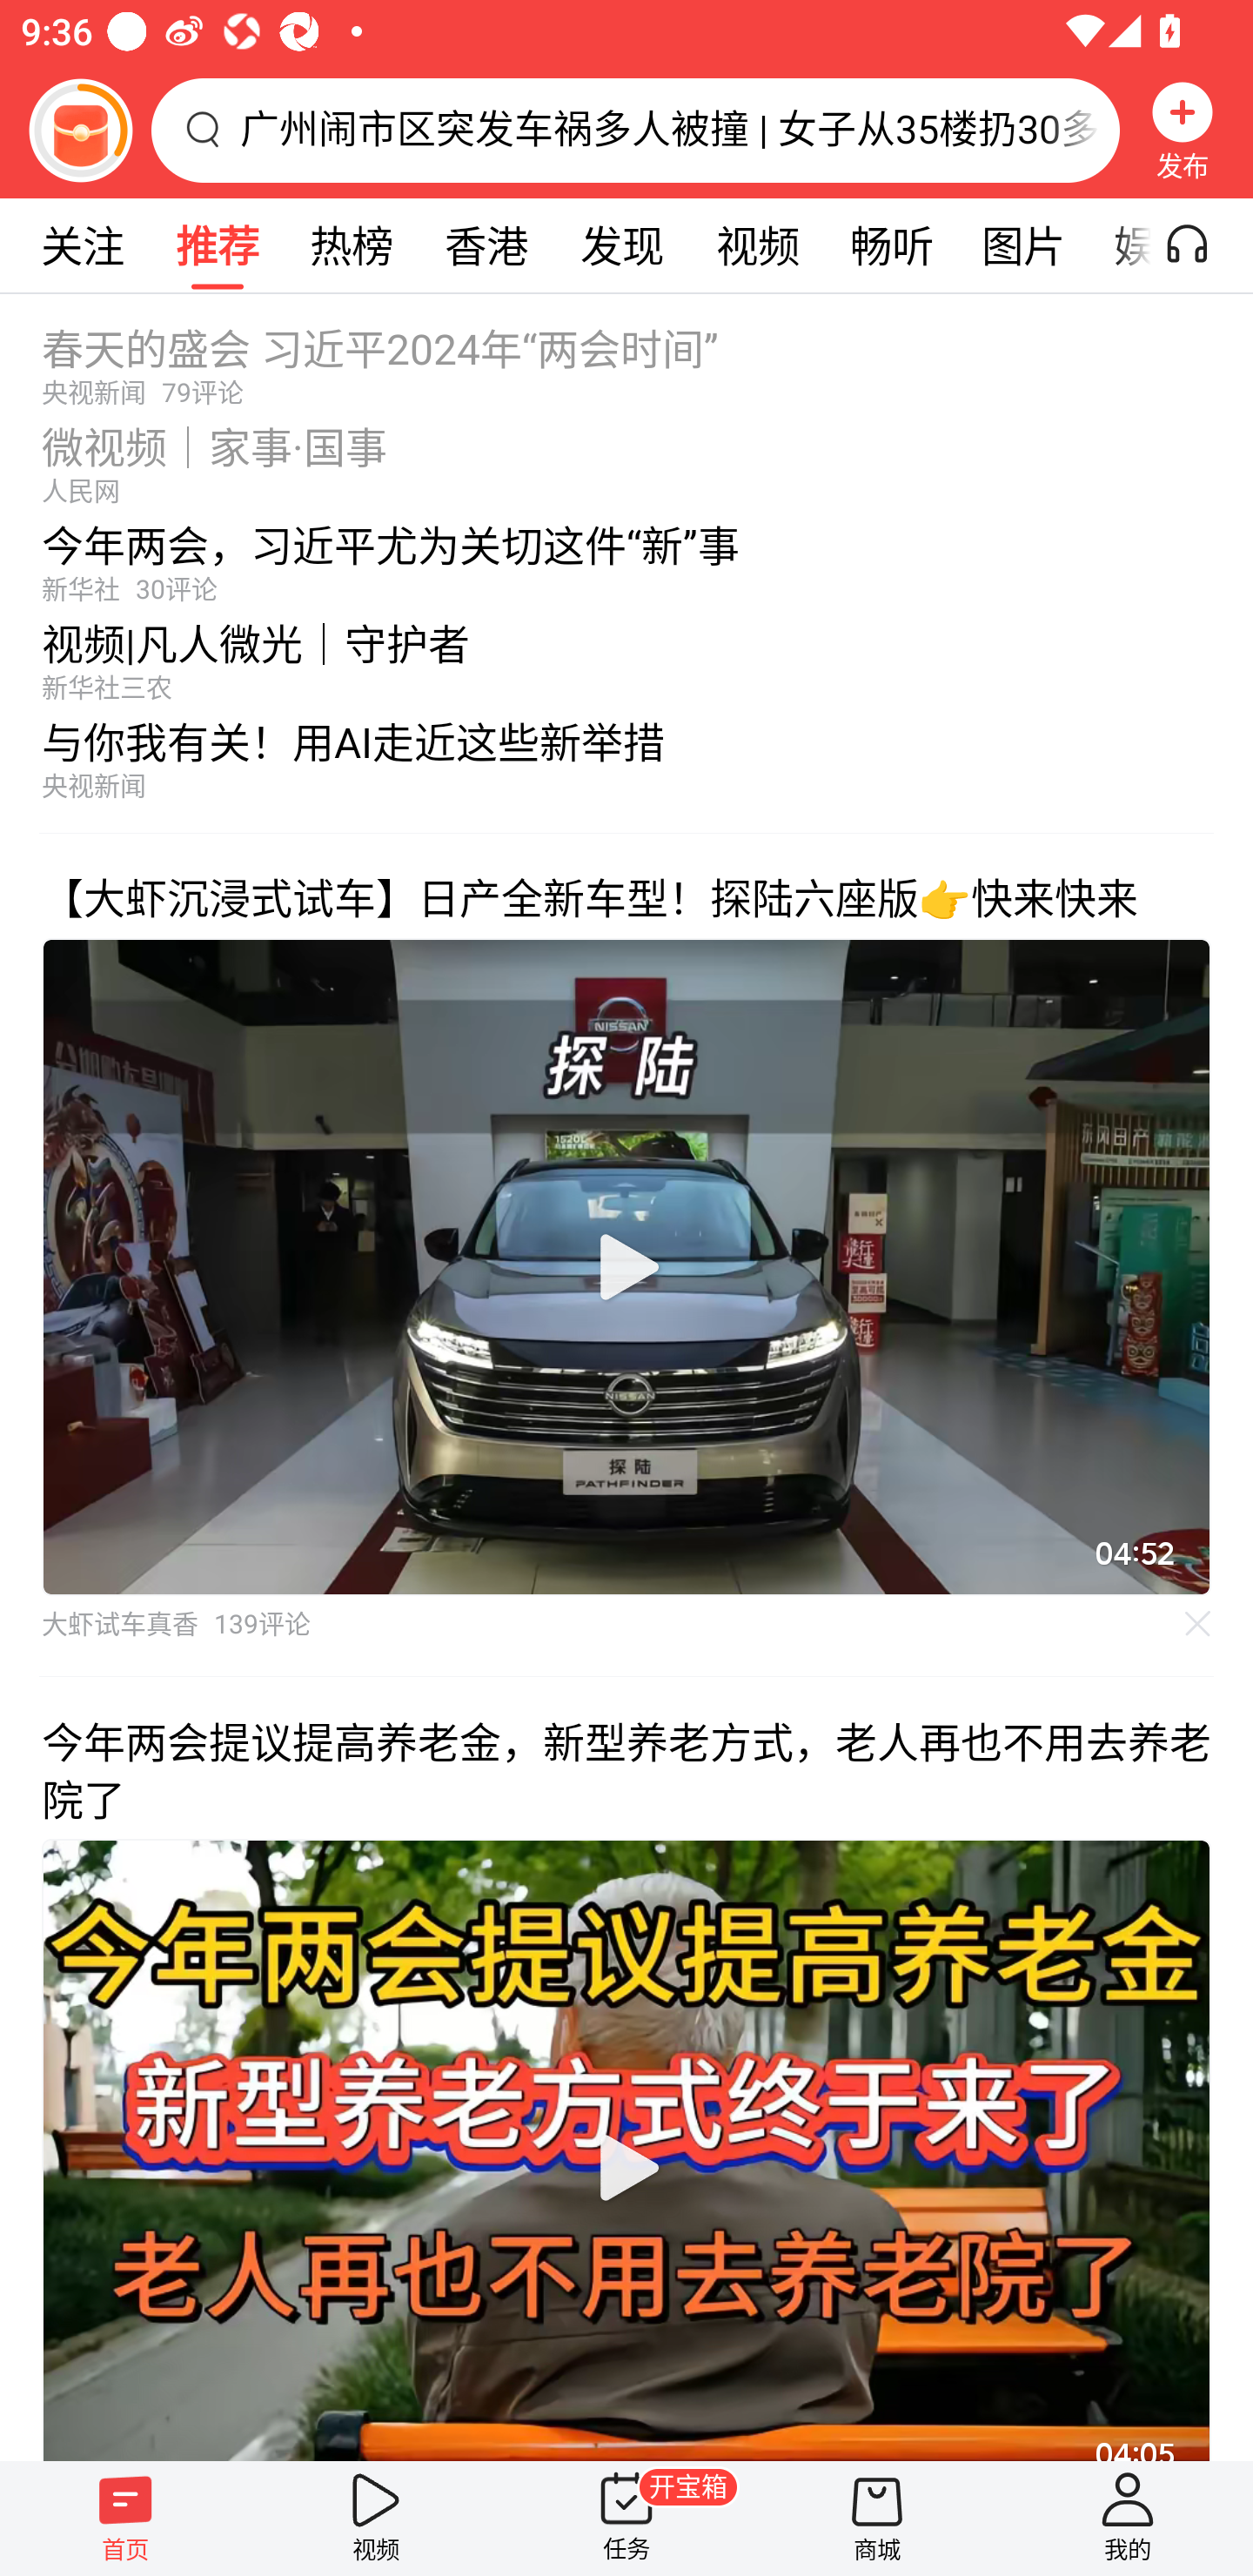  Describe the element at coordinates (351, 245) in the screenshot. I see `热榜` at that location.